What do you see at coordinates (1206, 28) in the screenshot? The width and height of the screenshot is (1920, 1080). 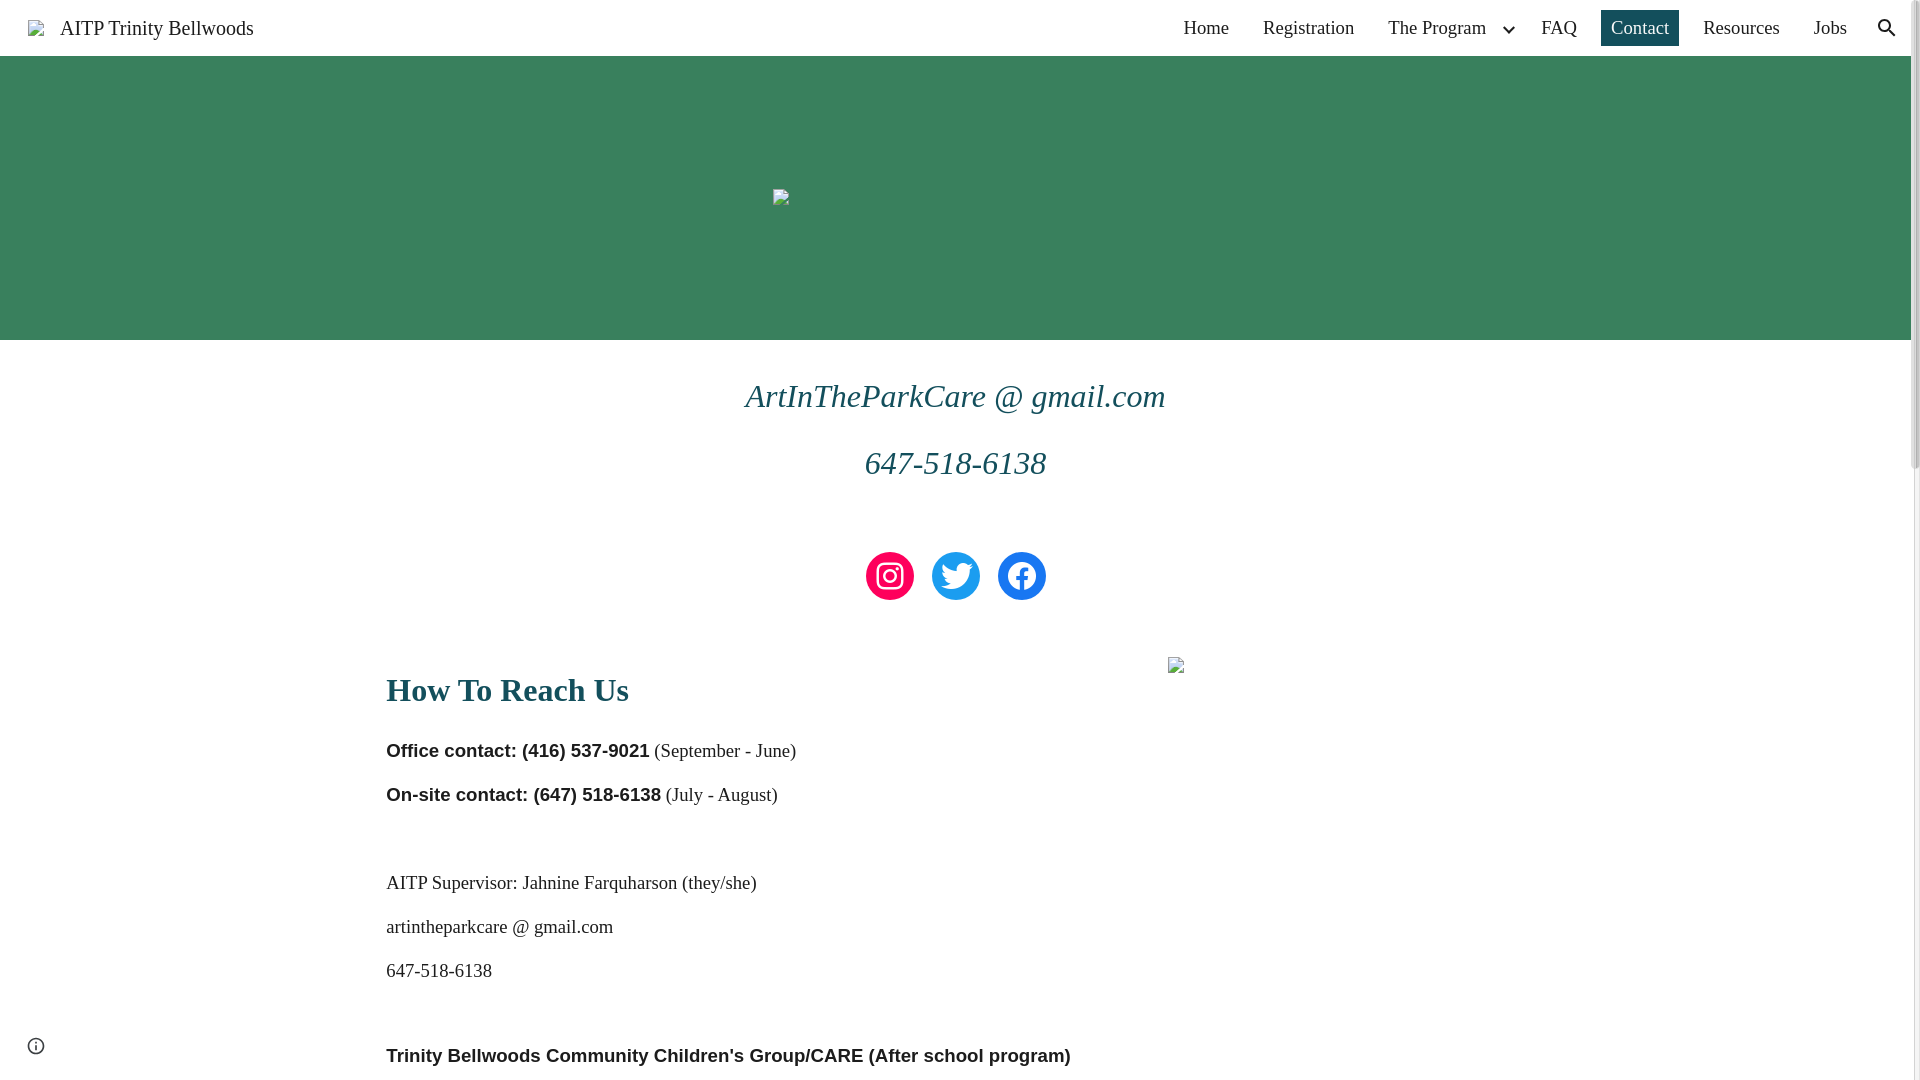 I see `Home` at bounding box center [1206, 28].